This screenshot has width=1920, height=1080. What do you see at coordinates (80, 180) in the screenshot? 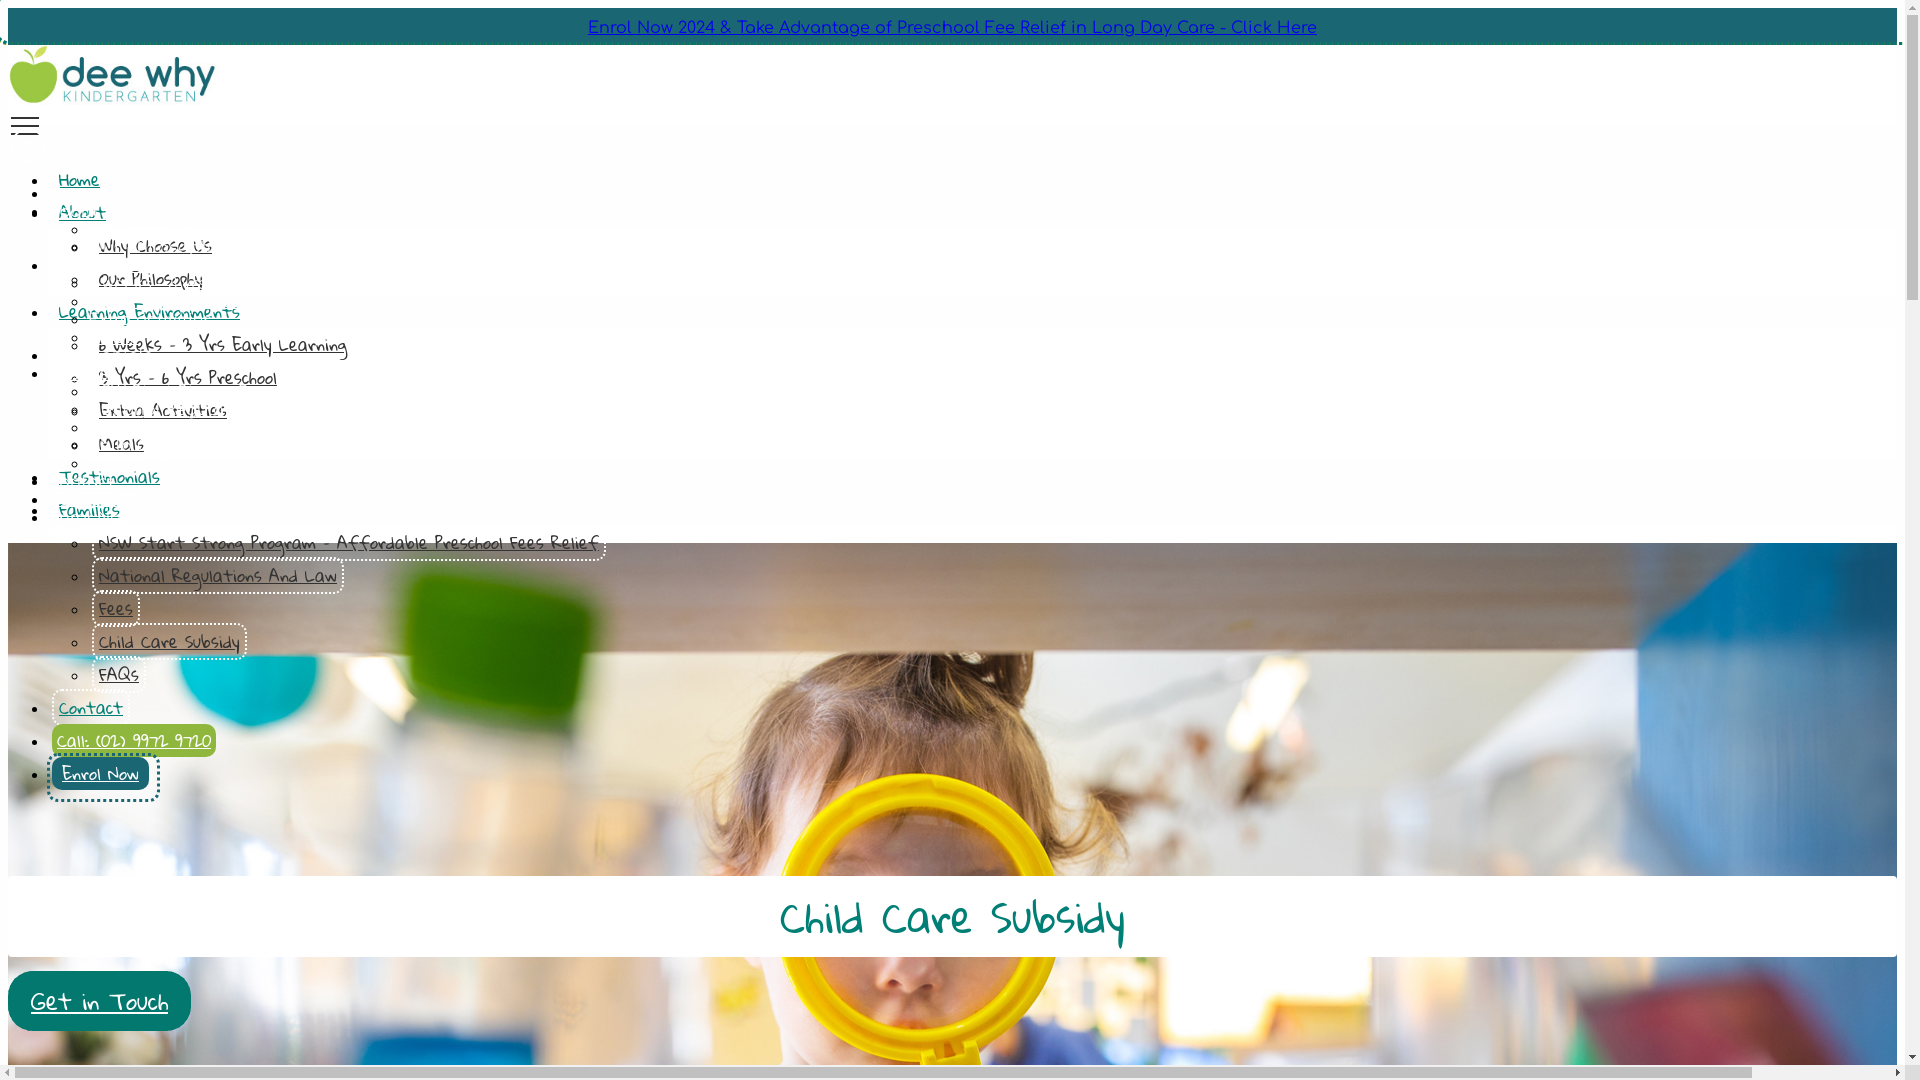
I see `Home` at bounding box center [80, 180].